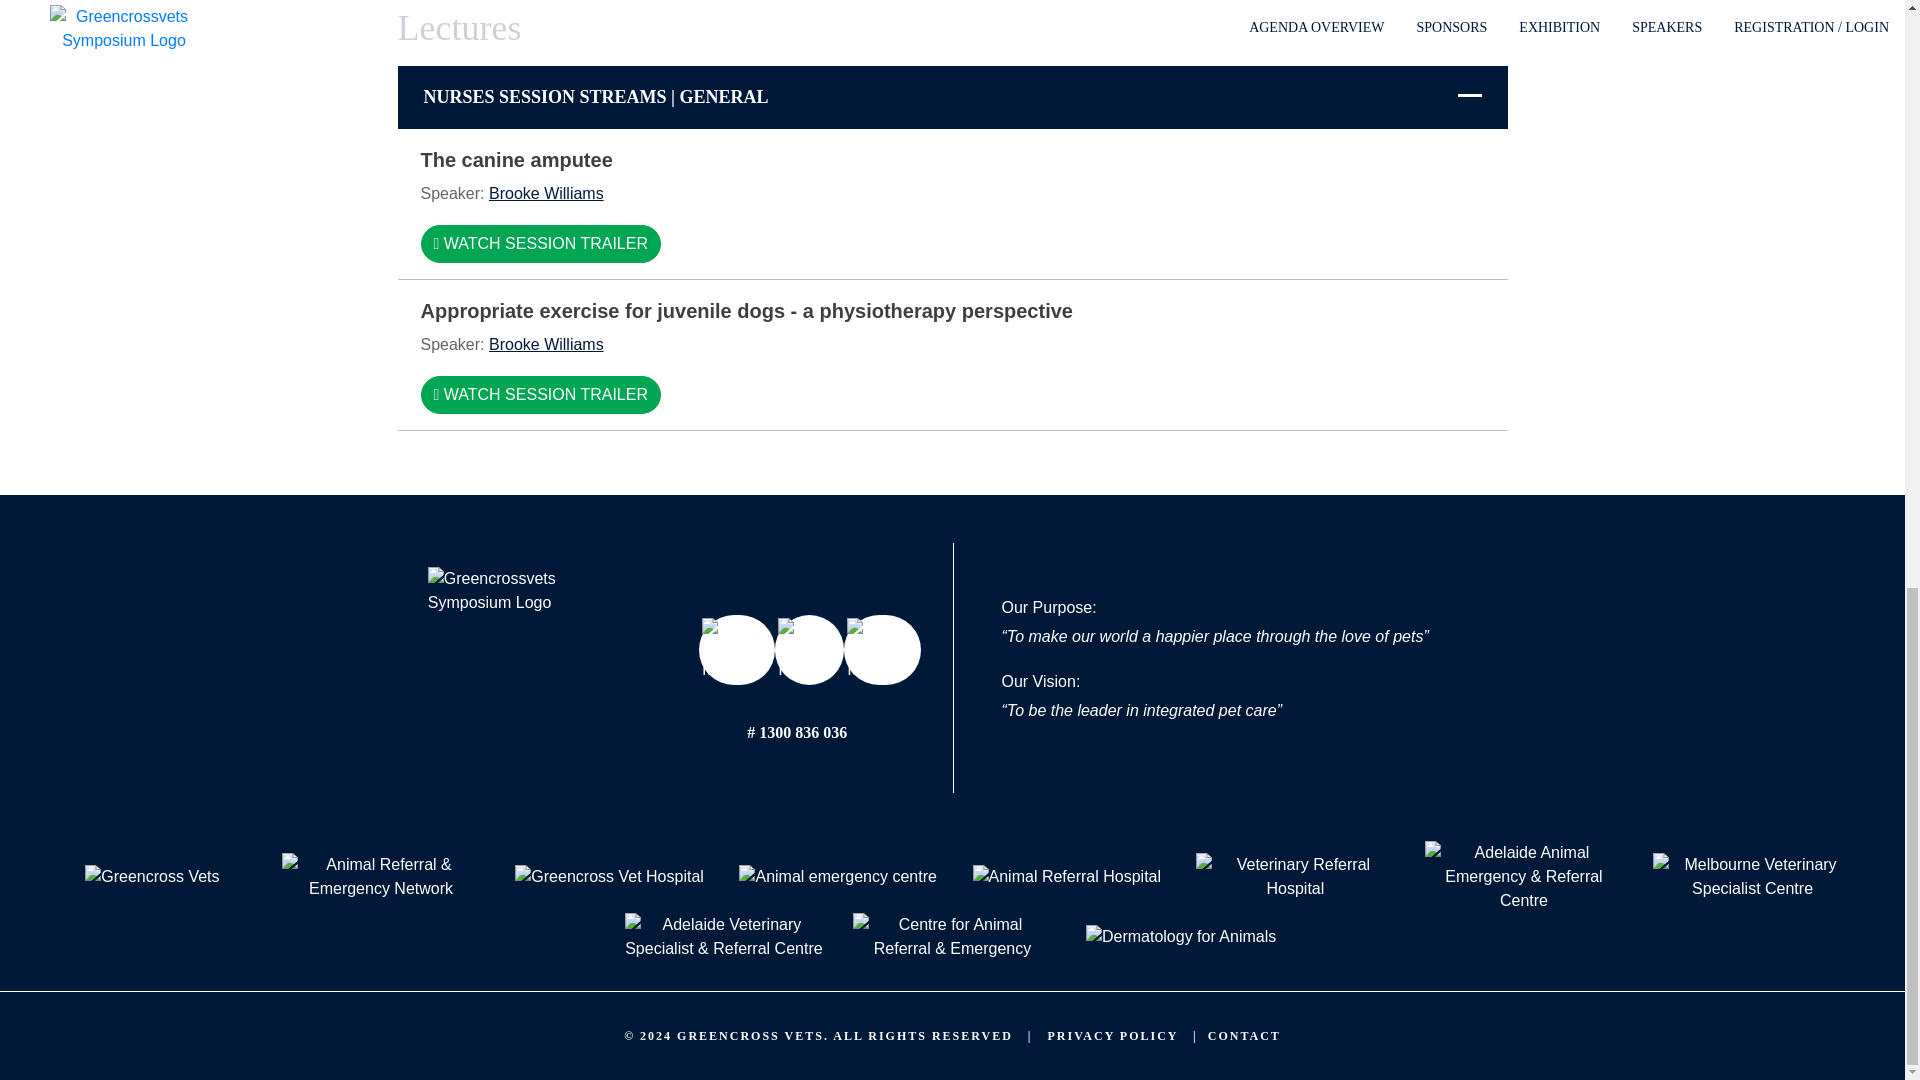  Describe the element at coordinates (540, 394) in the screenshot. I see `WATCH SESSION TRAILER` at that location.